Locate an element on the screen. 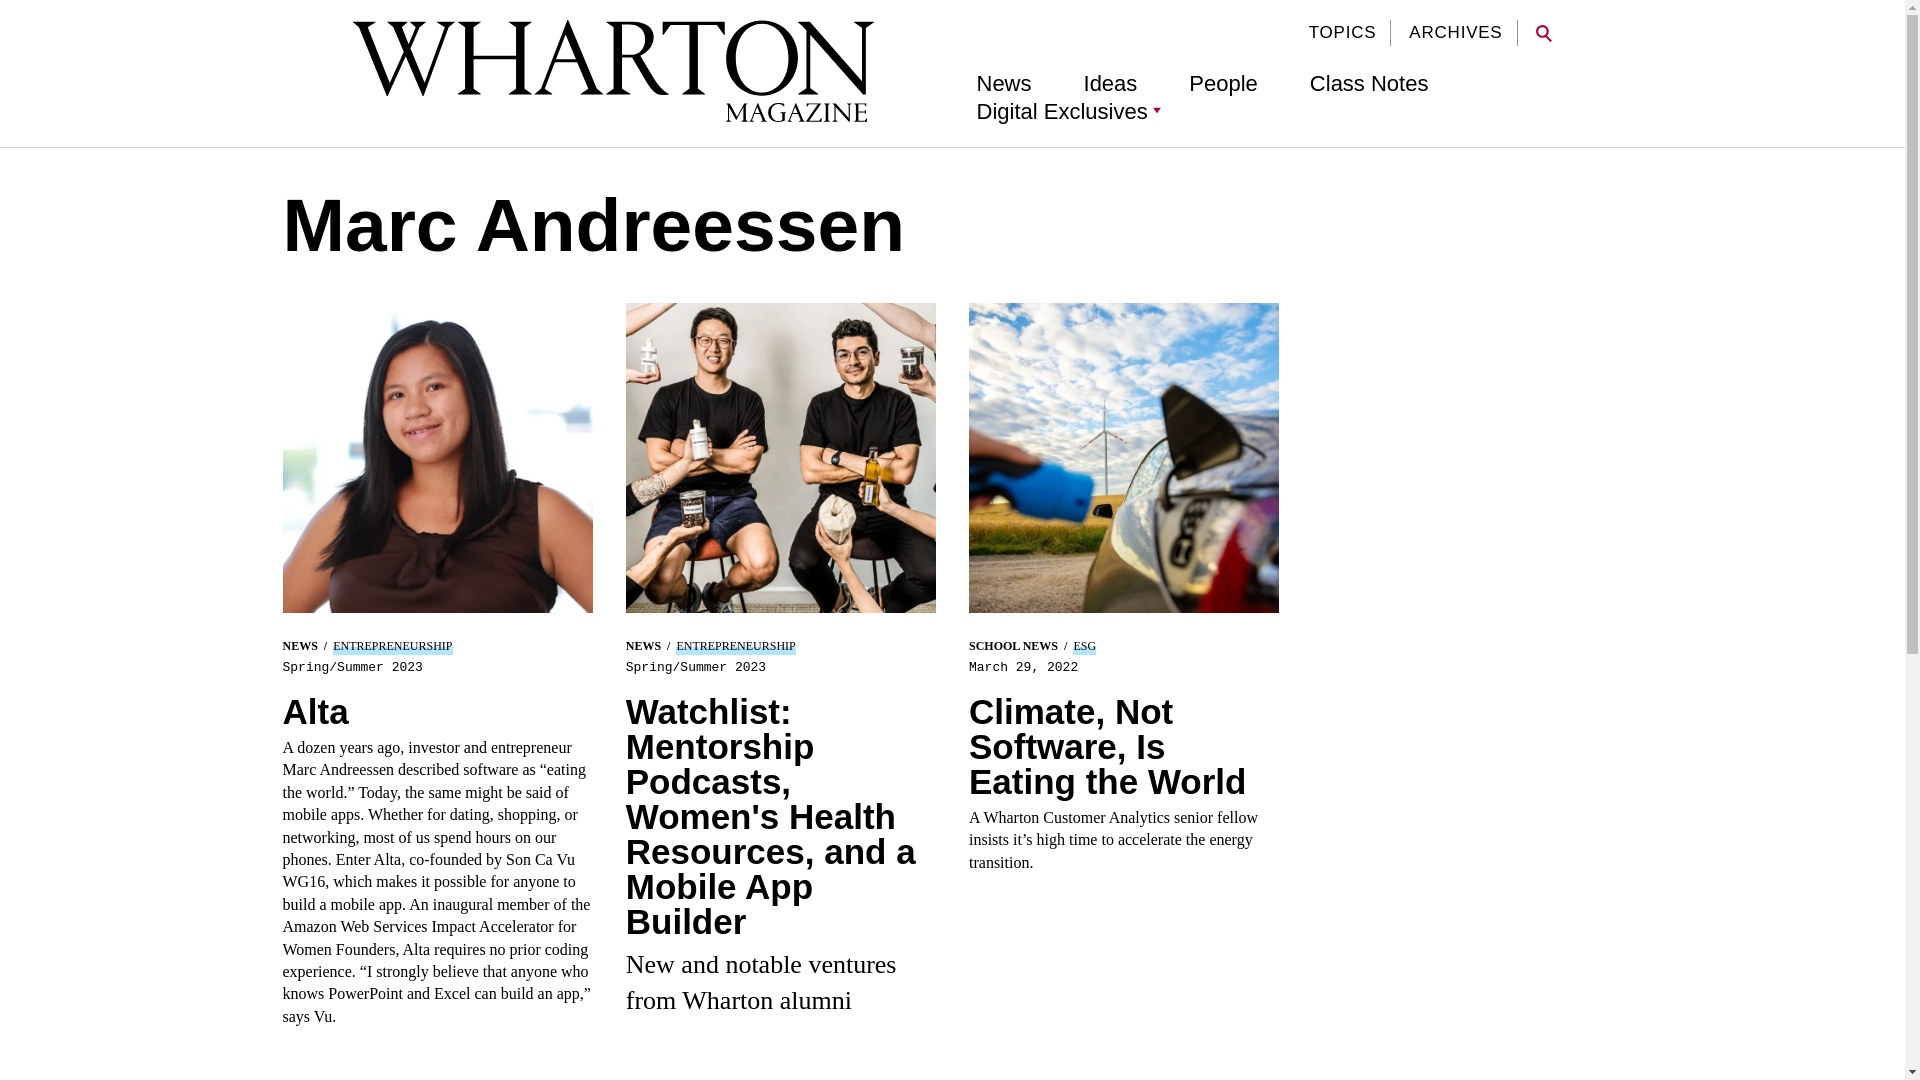  ARCHIVES is located at coordinates (1455, 32).